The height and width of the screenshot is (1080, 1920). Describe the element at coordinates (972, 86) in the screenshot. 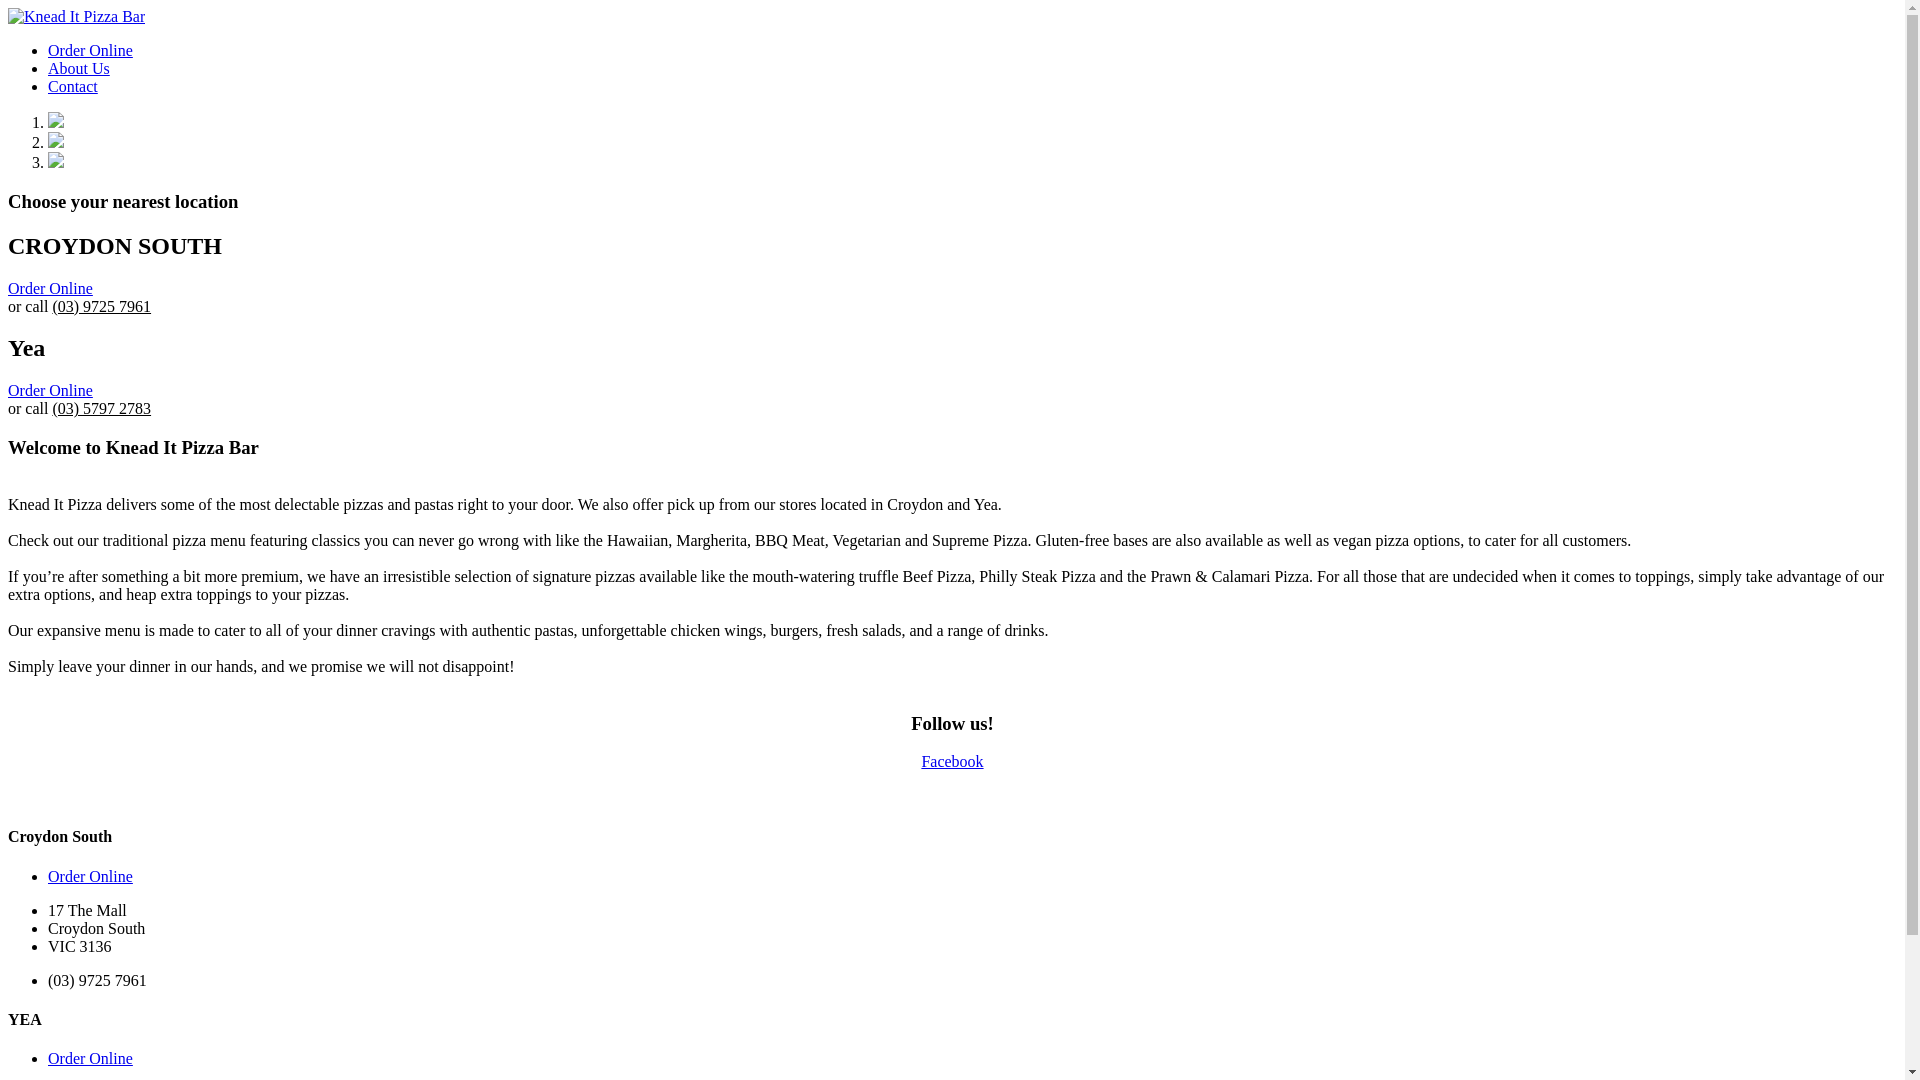

I see `Contact` at that location.